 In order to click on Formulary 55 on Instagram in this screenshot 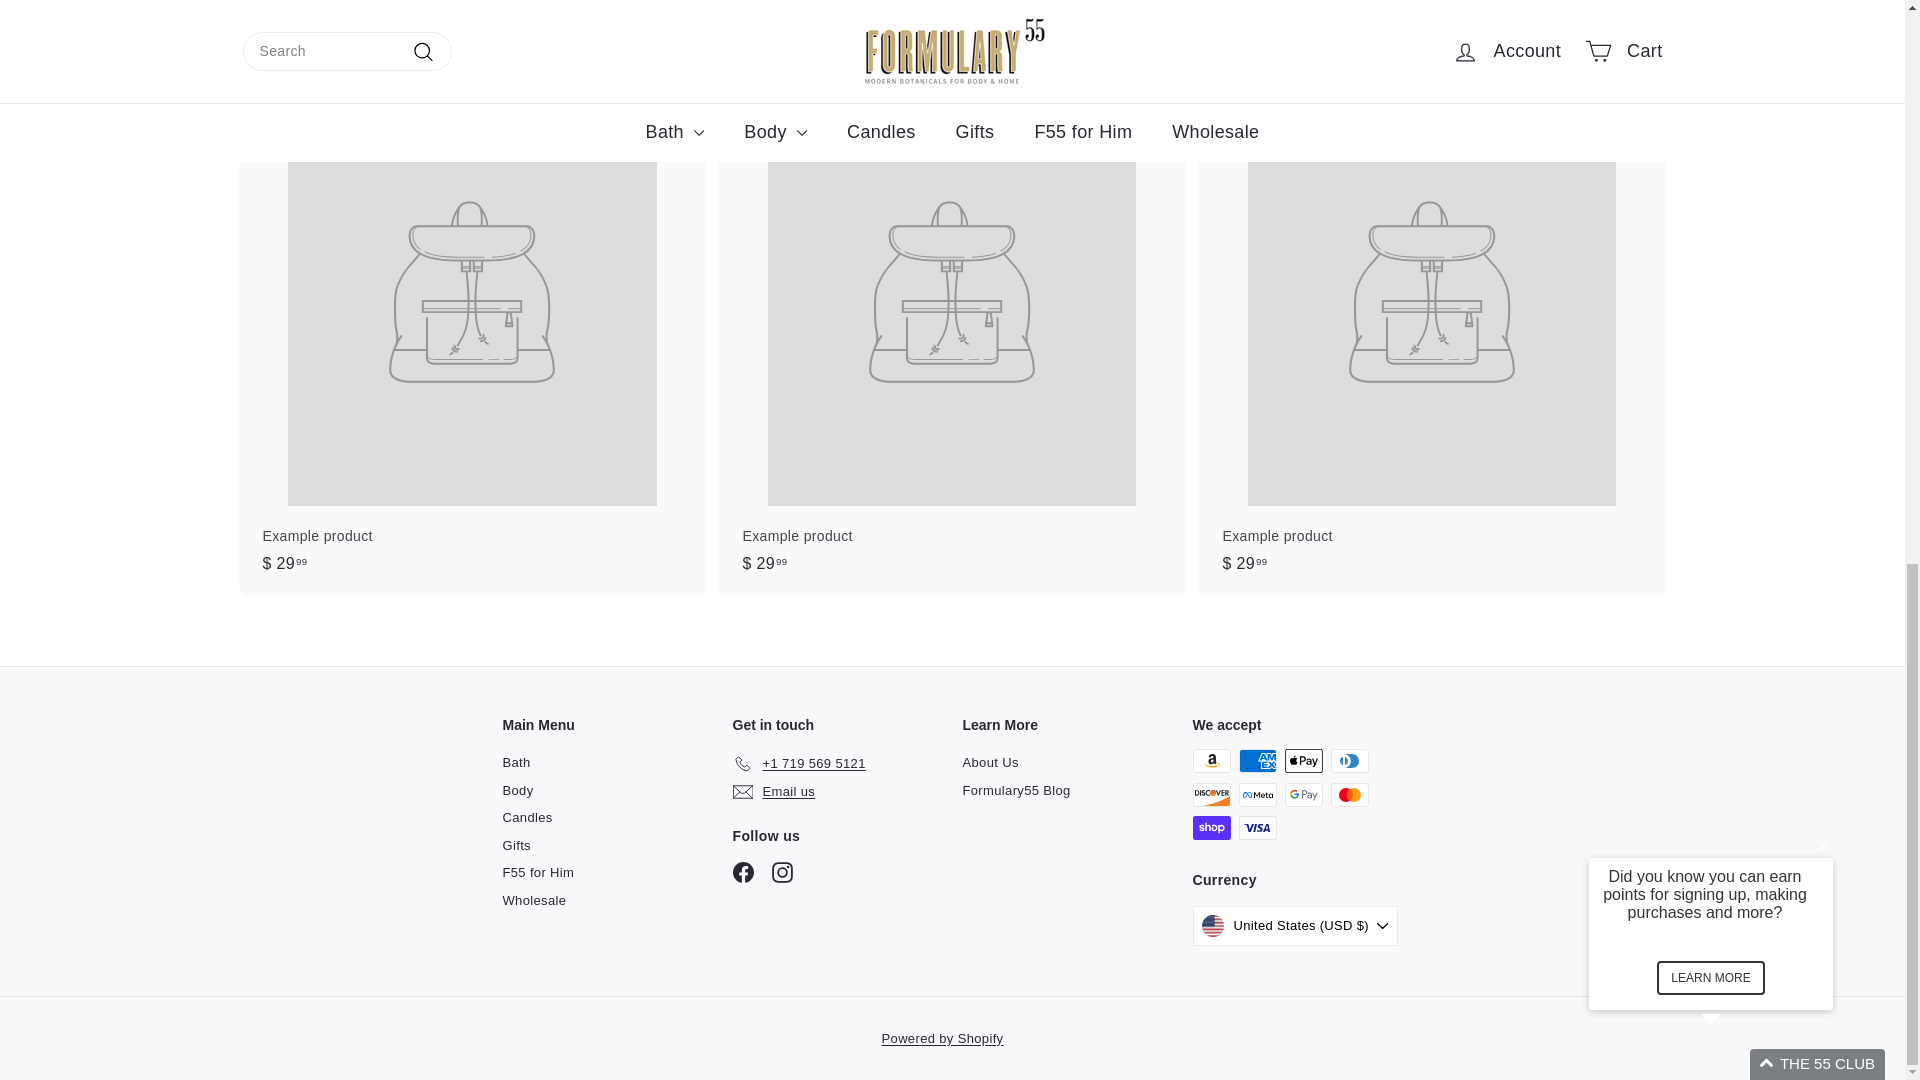, I will do `click(782, 872)`.